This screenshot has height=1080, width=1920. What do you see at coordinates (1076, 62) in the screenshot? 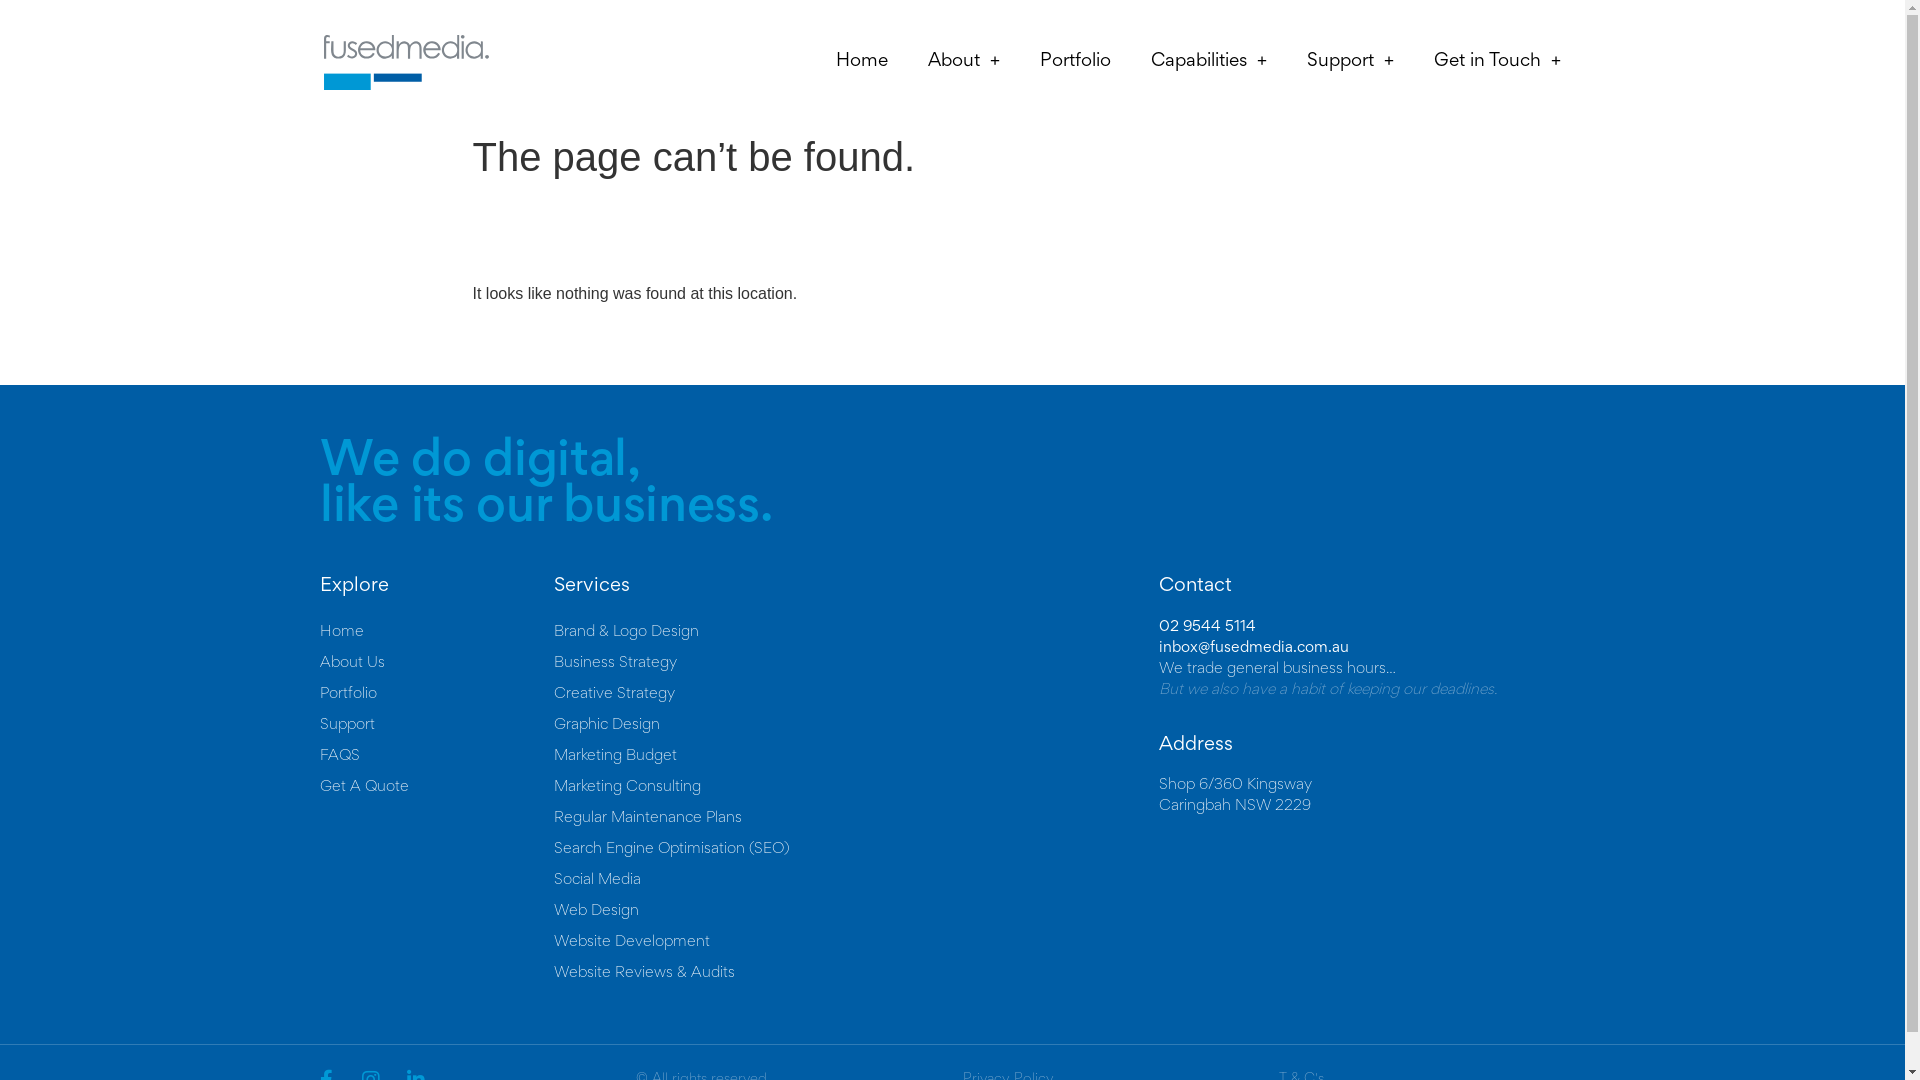
I see `Portfolio` at bounding box center [1076, 62].